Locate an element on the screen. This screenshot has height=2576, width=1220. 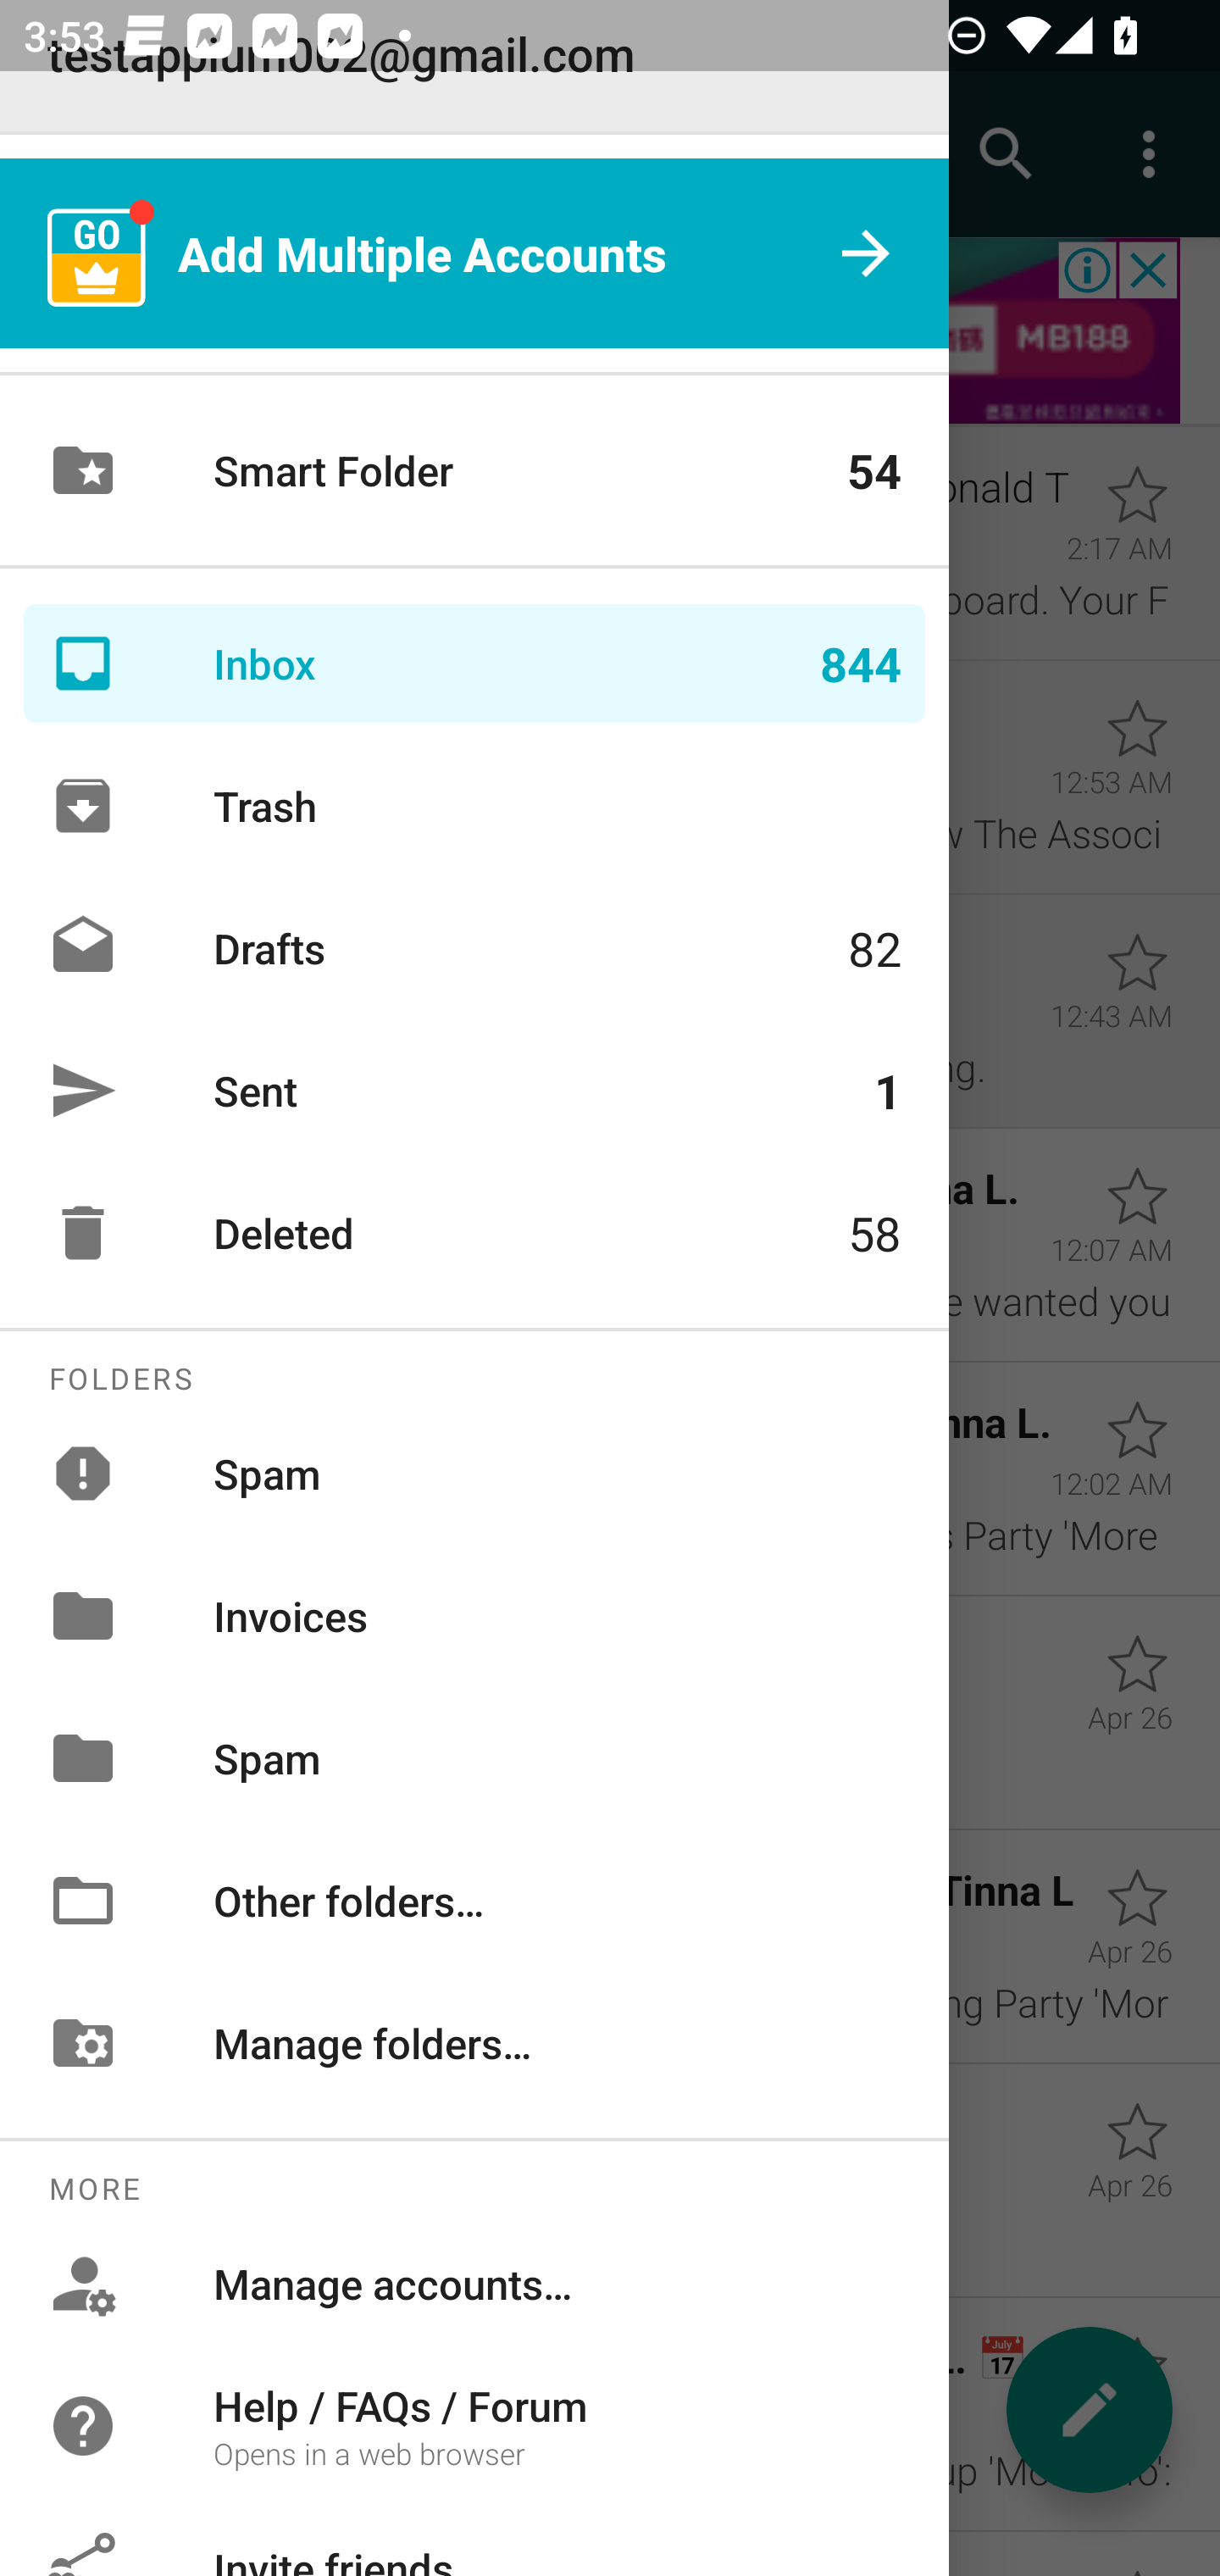
Deleted 58 is located at coordinates (474, 1232).